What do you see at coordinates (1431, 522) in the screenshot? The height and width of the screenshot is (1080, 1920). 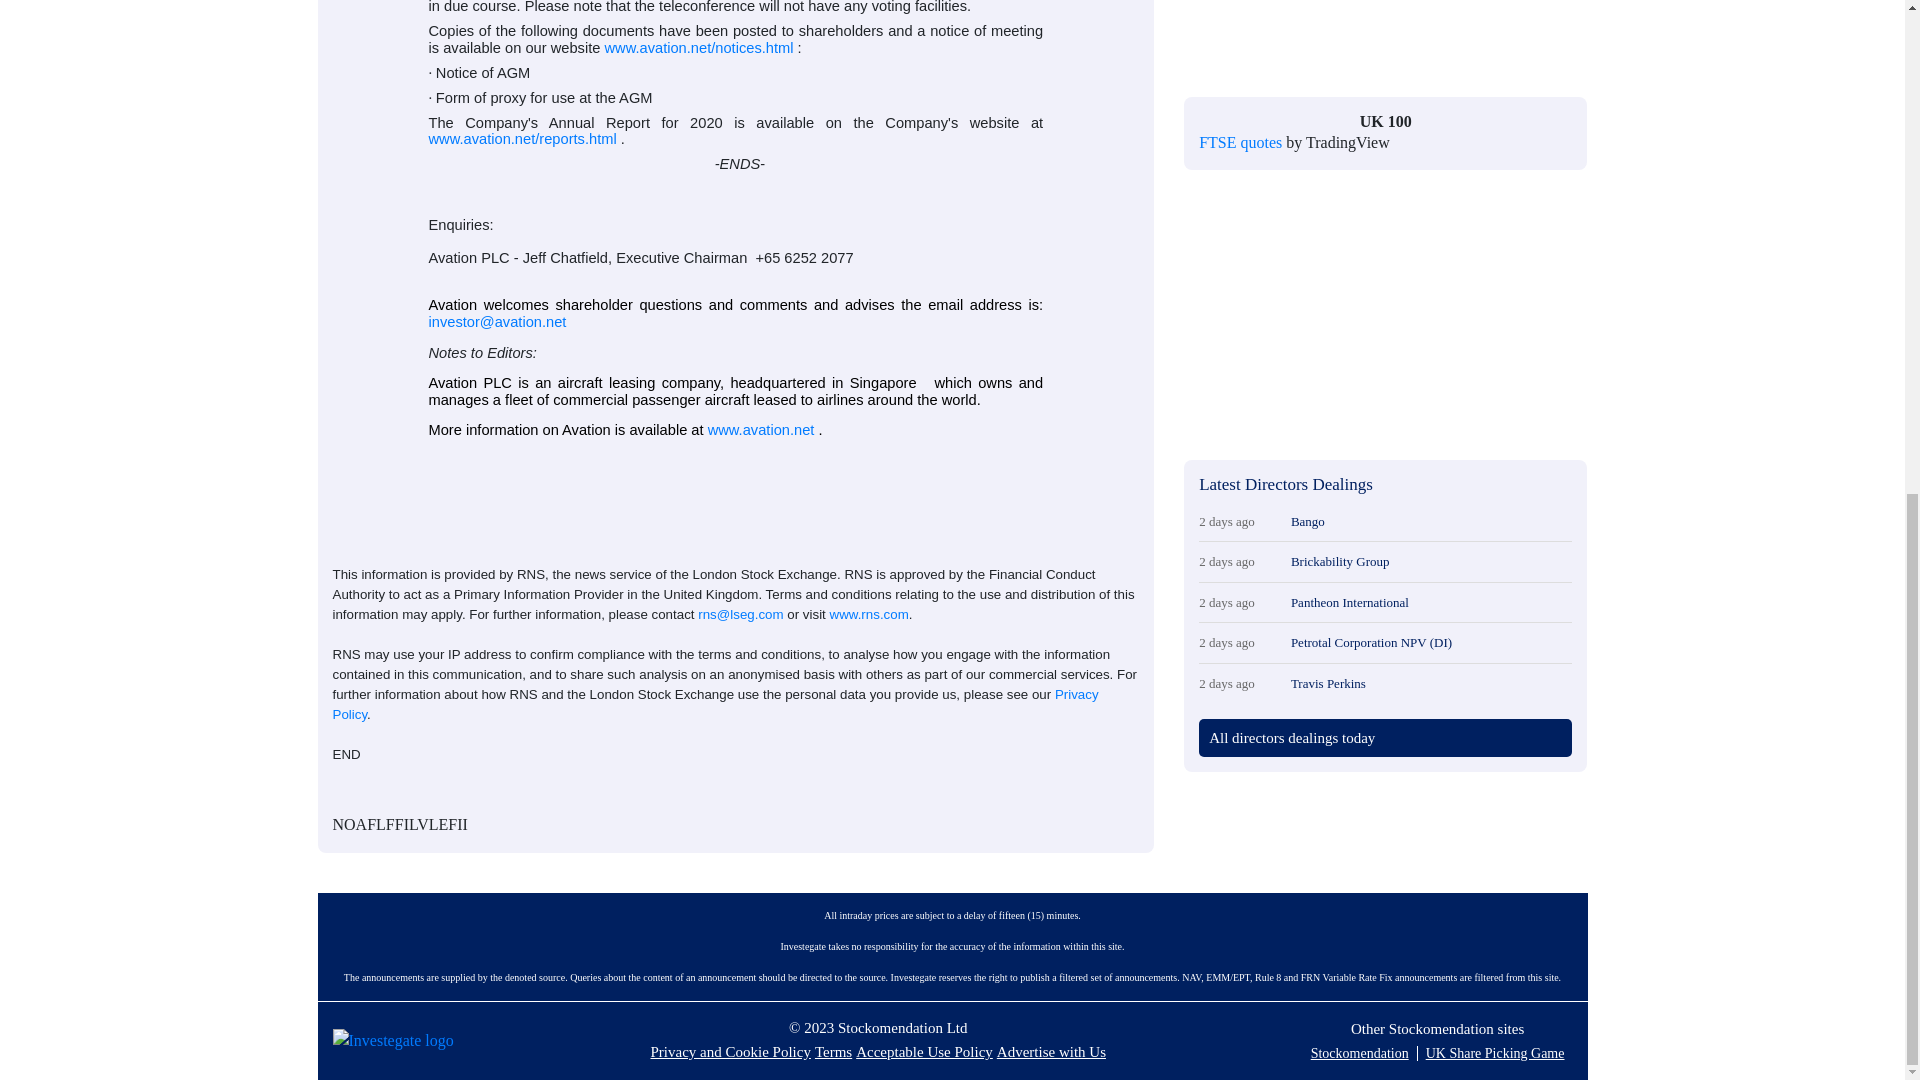 I see `Bango` at bounding box center [1431, 522].